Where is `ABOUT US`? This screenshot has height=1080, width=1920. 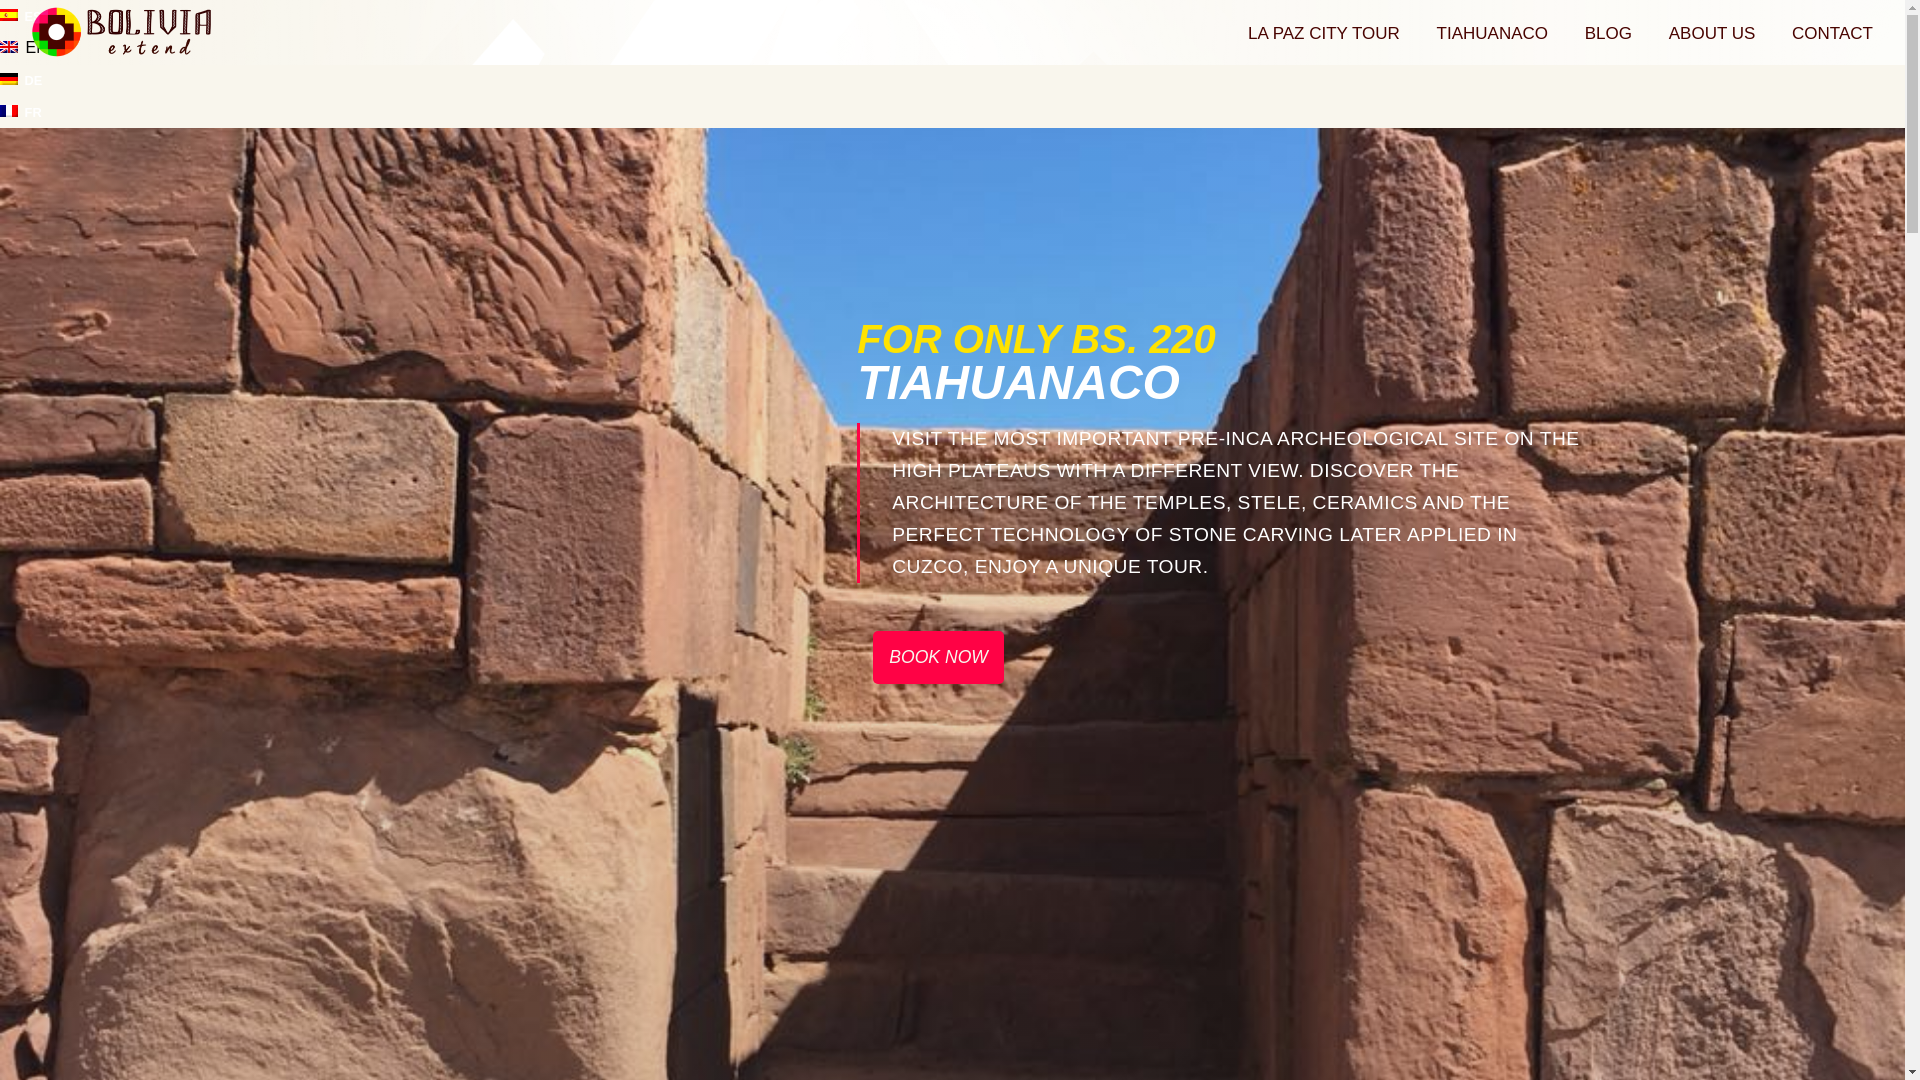 ABOUT US is located at coordinates (21, 16).